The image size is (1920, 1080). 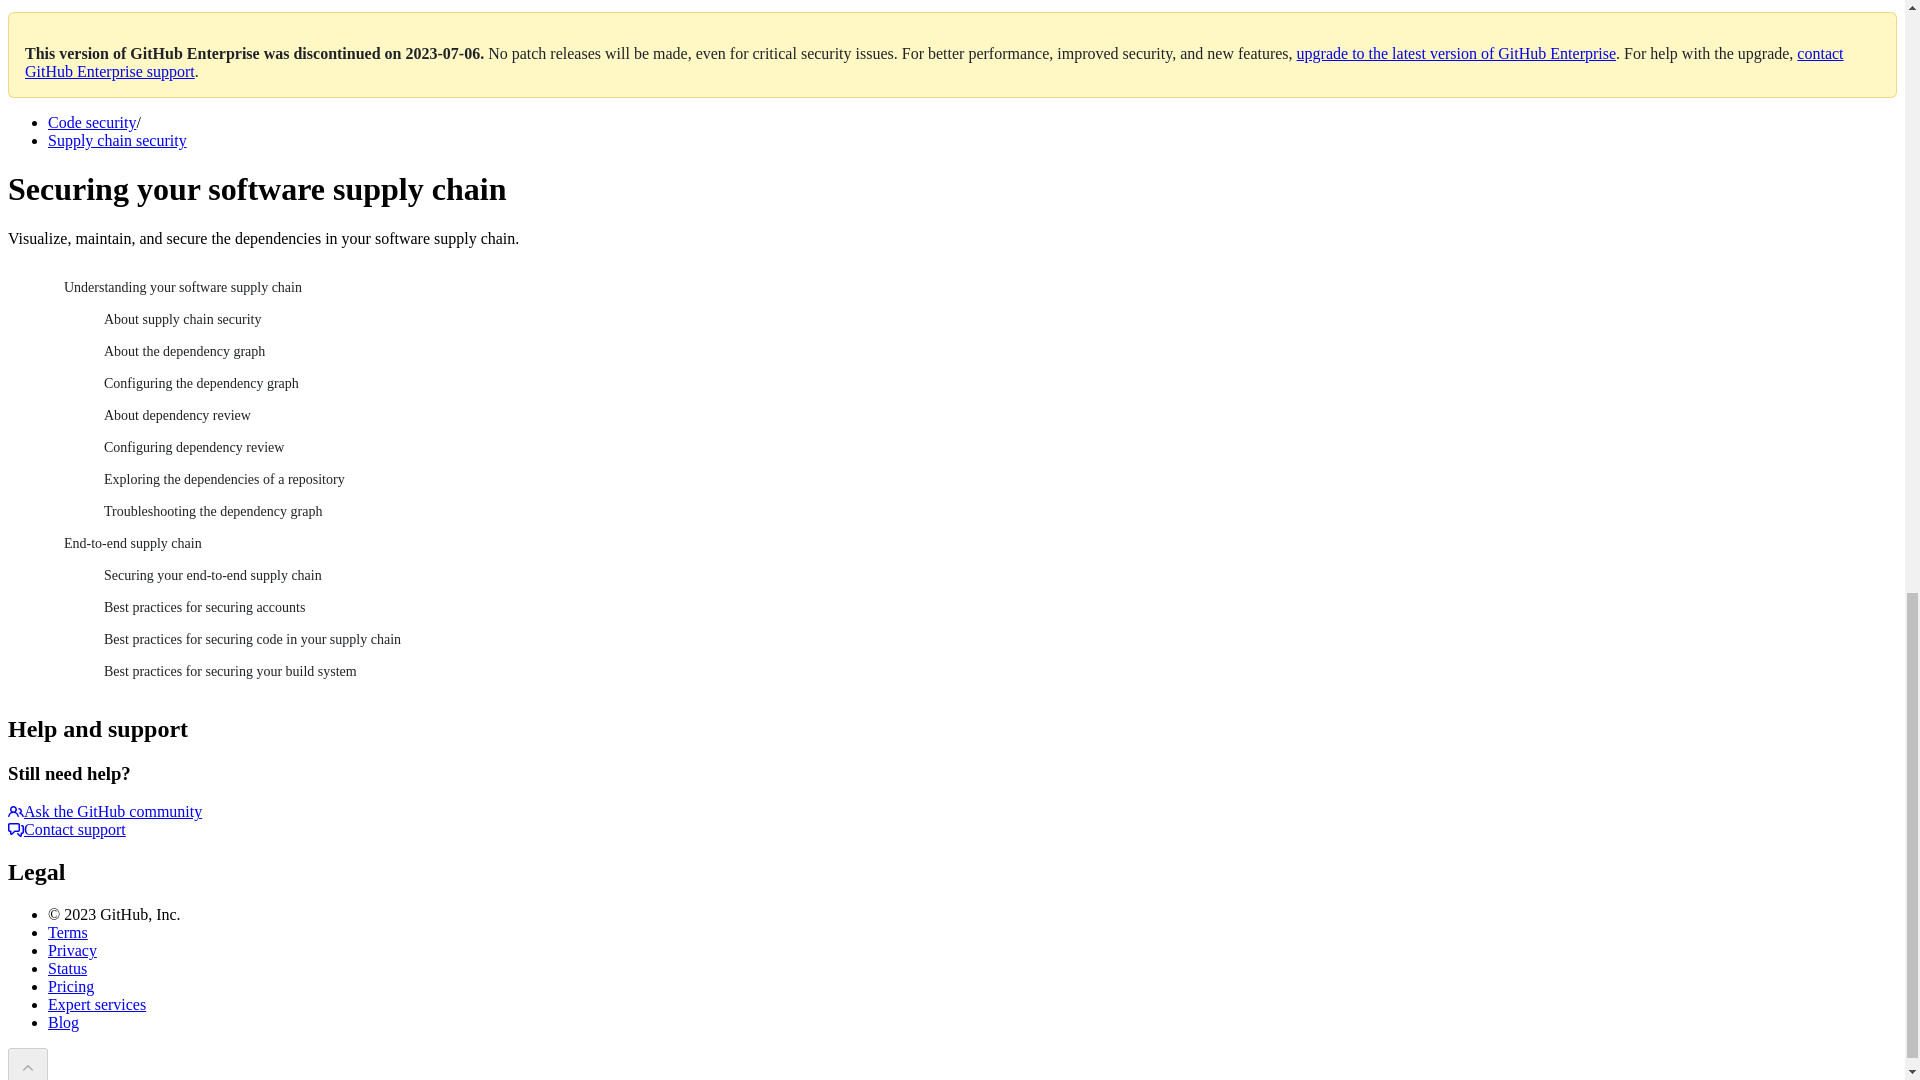 What do you see at coordinates (992, 608) in the screenshot?
I see `Best practices for securing accounts` at bounding box center [992, 608].